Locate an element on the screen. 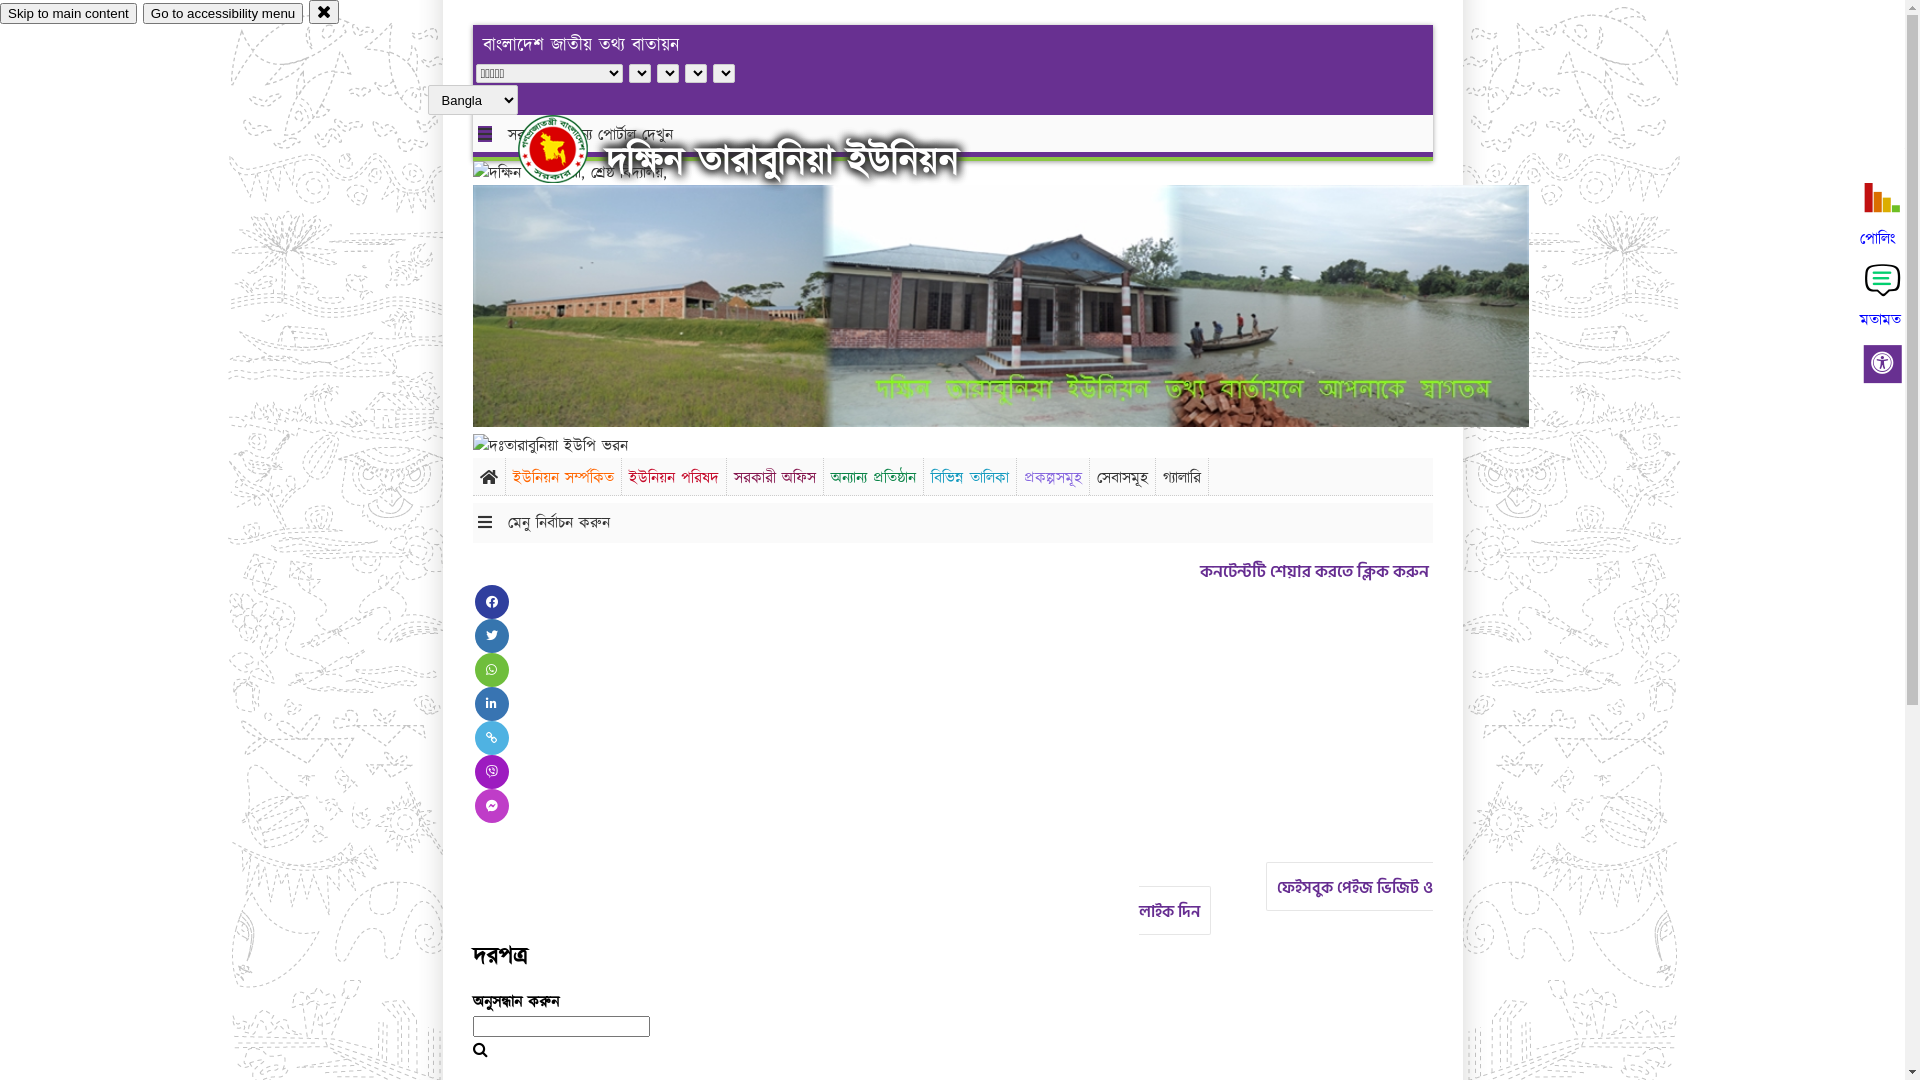  
                
             is located at coordinates (570, 149).